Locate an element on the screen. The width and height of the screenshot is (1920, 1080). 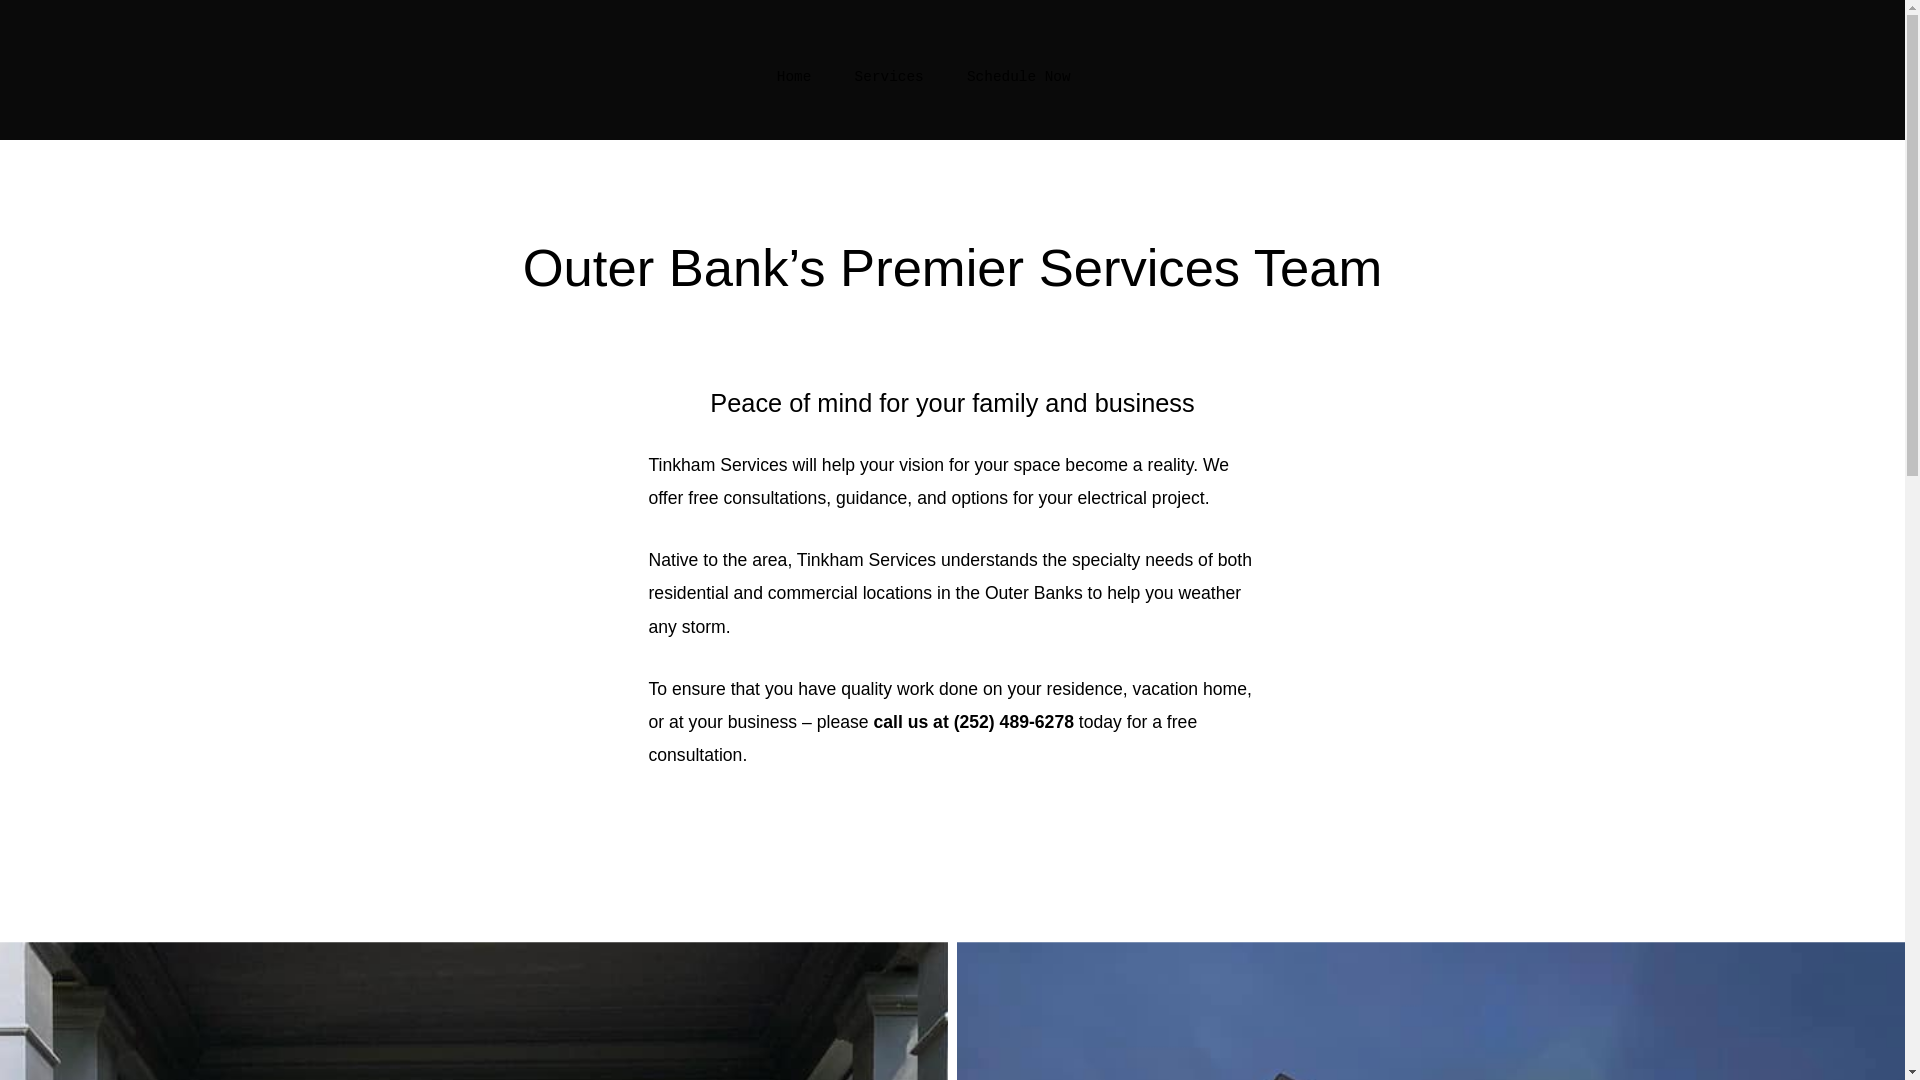
Schedule Now is located at coordinates (1019, 76).